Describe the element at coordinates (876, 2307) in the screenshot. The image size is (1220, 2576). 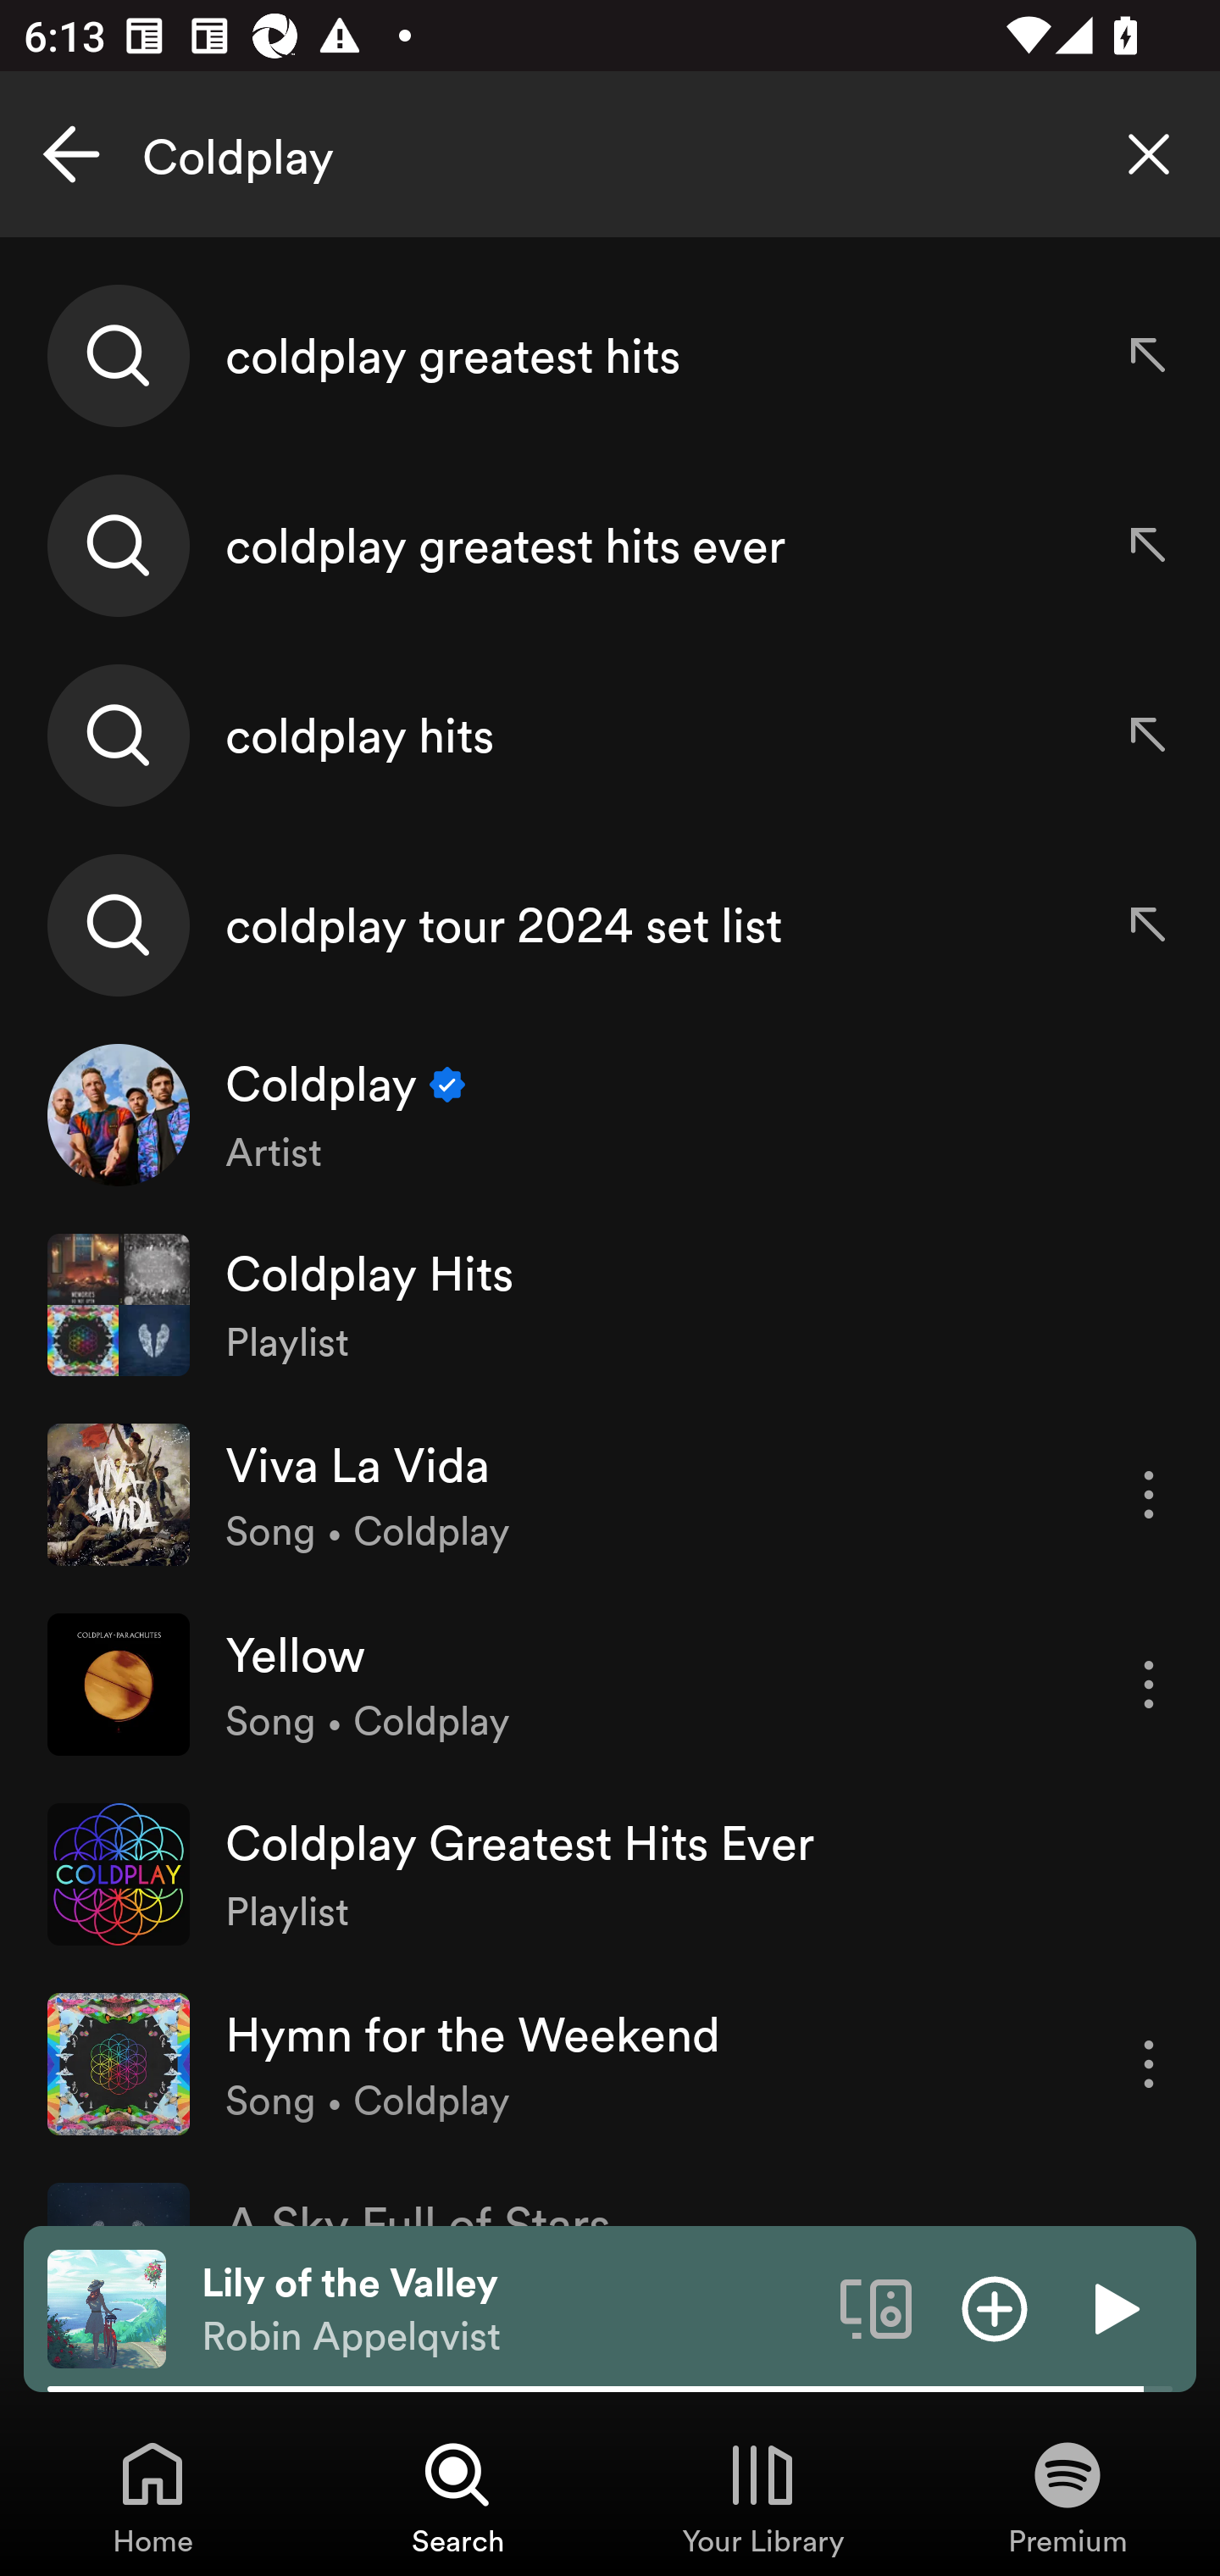
I see `Connect to a device. Opens the devices menu` at that location.